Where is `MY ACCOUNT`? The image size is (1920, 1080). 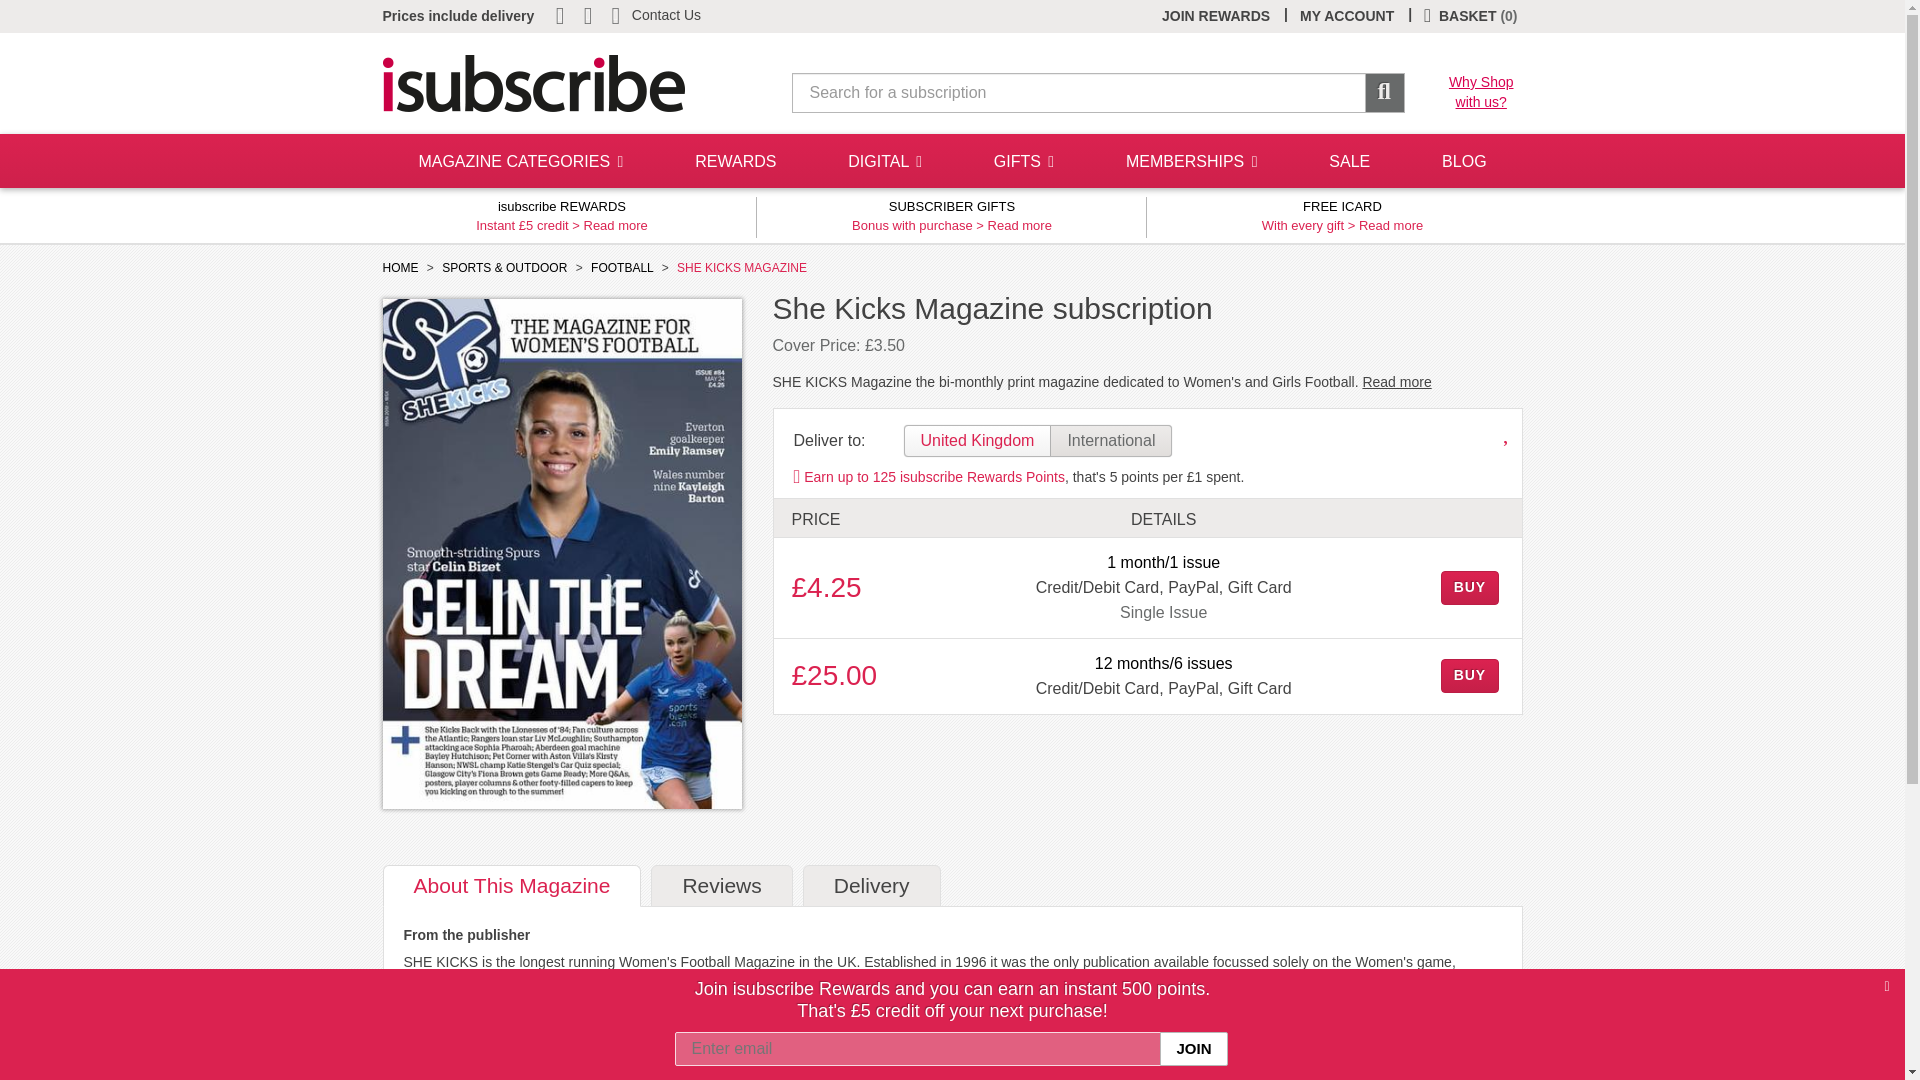 MY ACCOUNT is located at coordinates (520, 161).